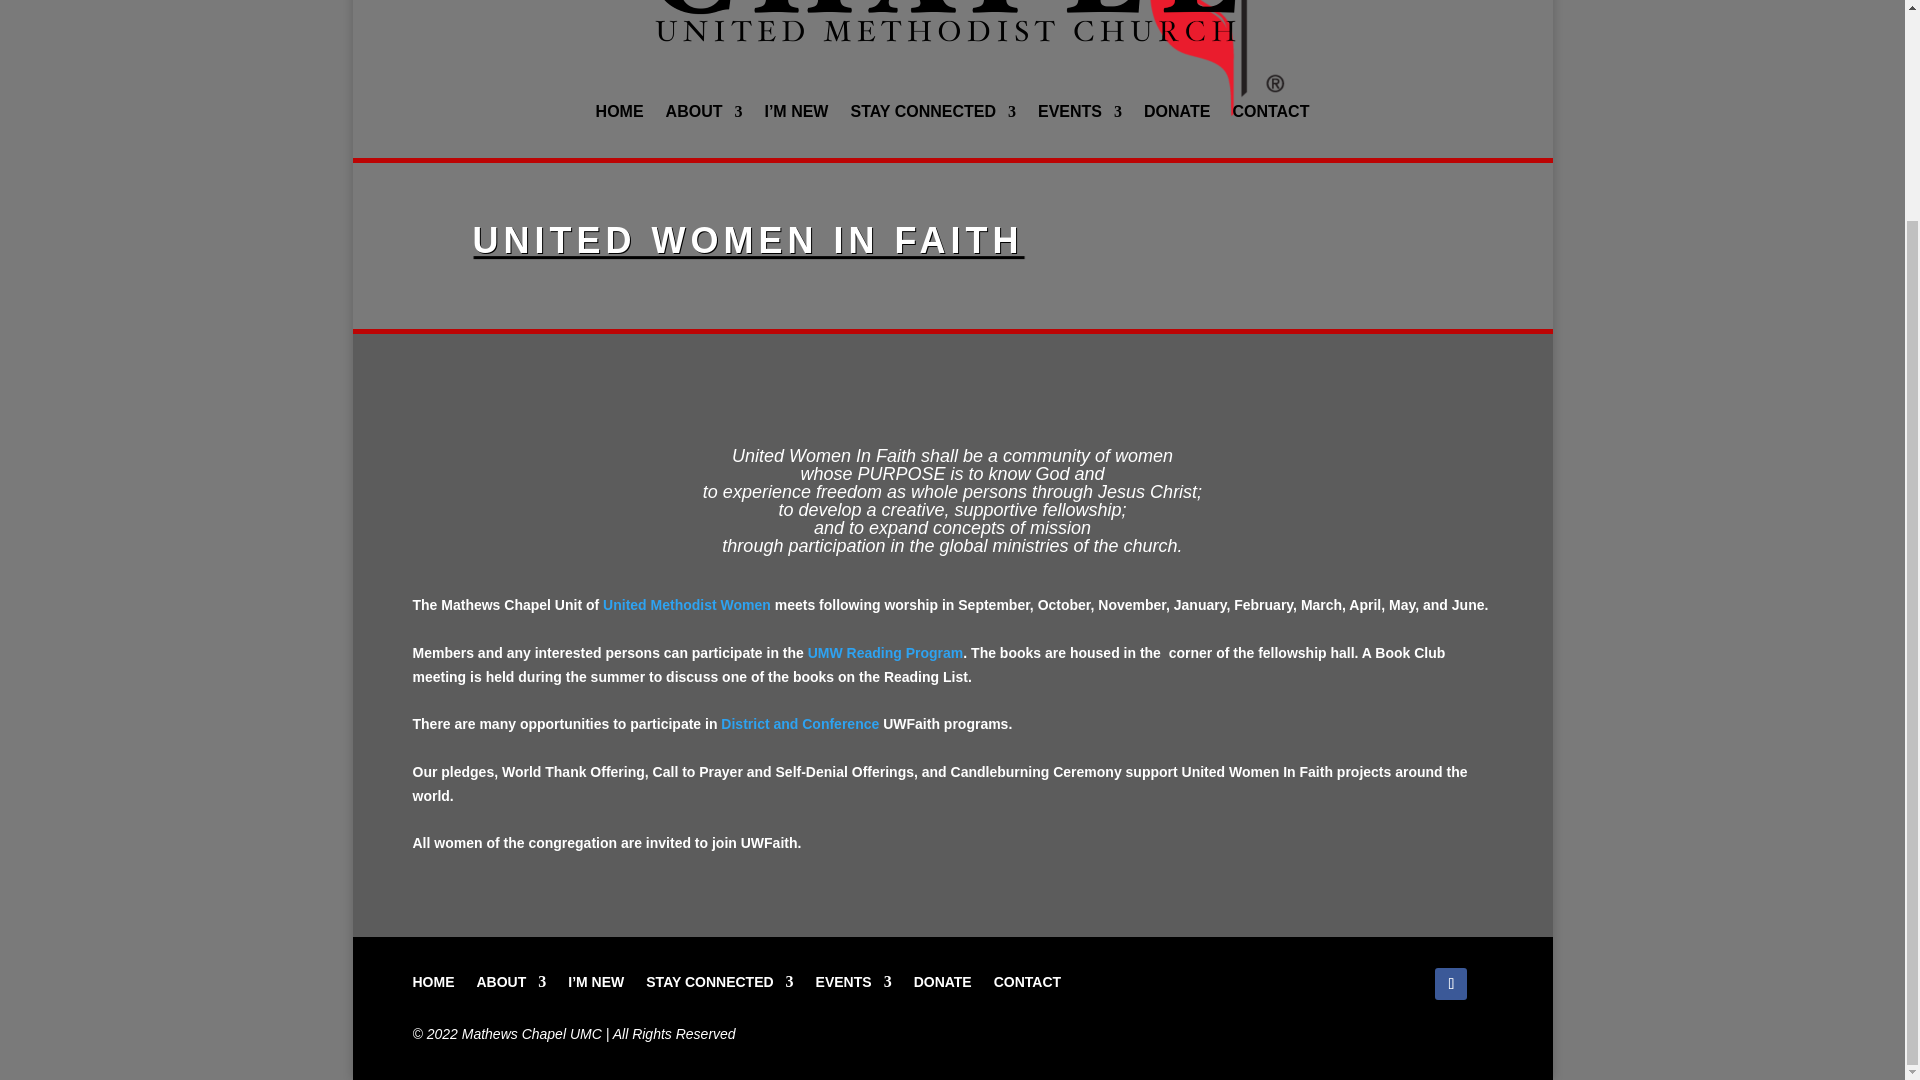 The height and width of the screenshot is (1080, 1920). I want to click on United Methodist Women, so click(686, 605).